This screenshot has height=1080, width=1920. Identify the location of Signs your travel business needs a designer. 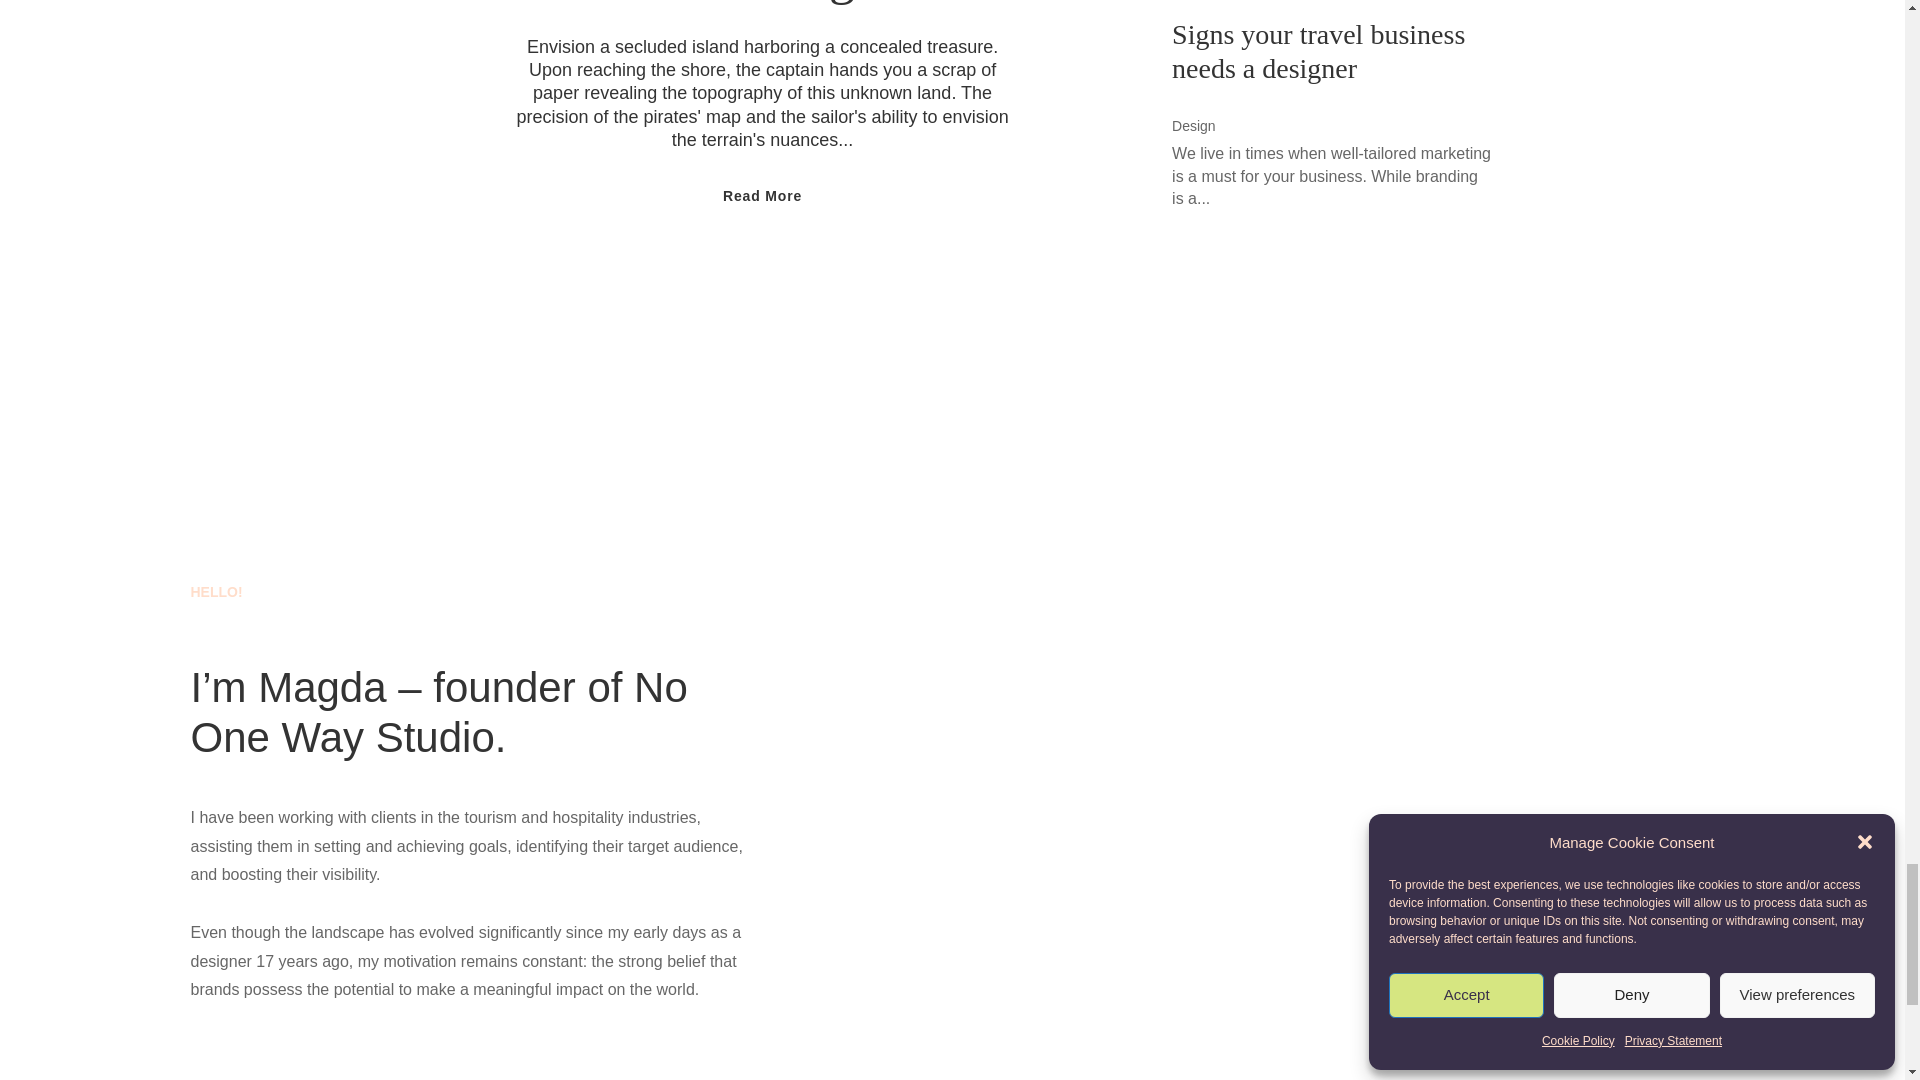
(1318, 52).